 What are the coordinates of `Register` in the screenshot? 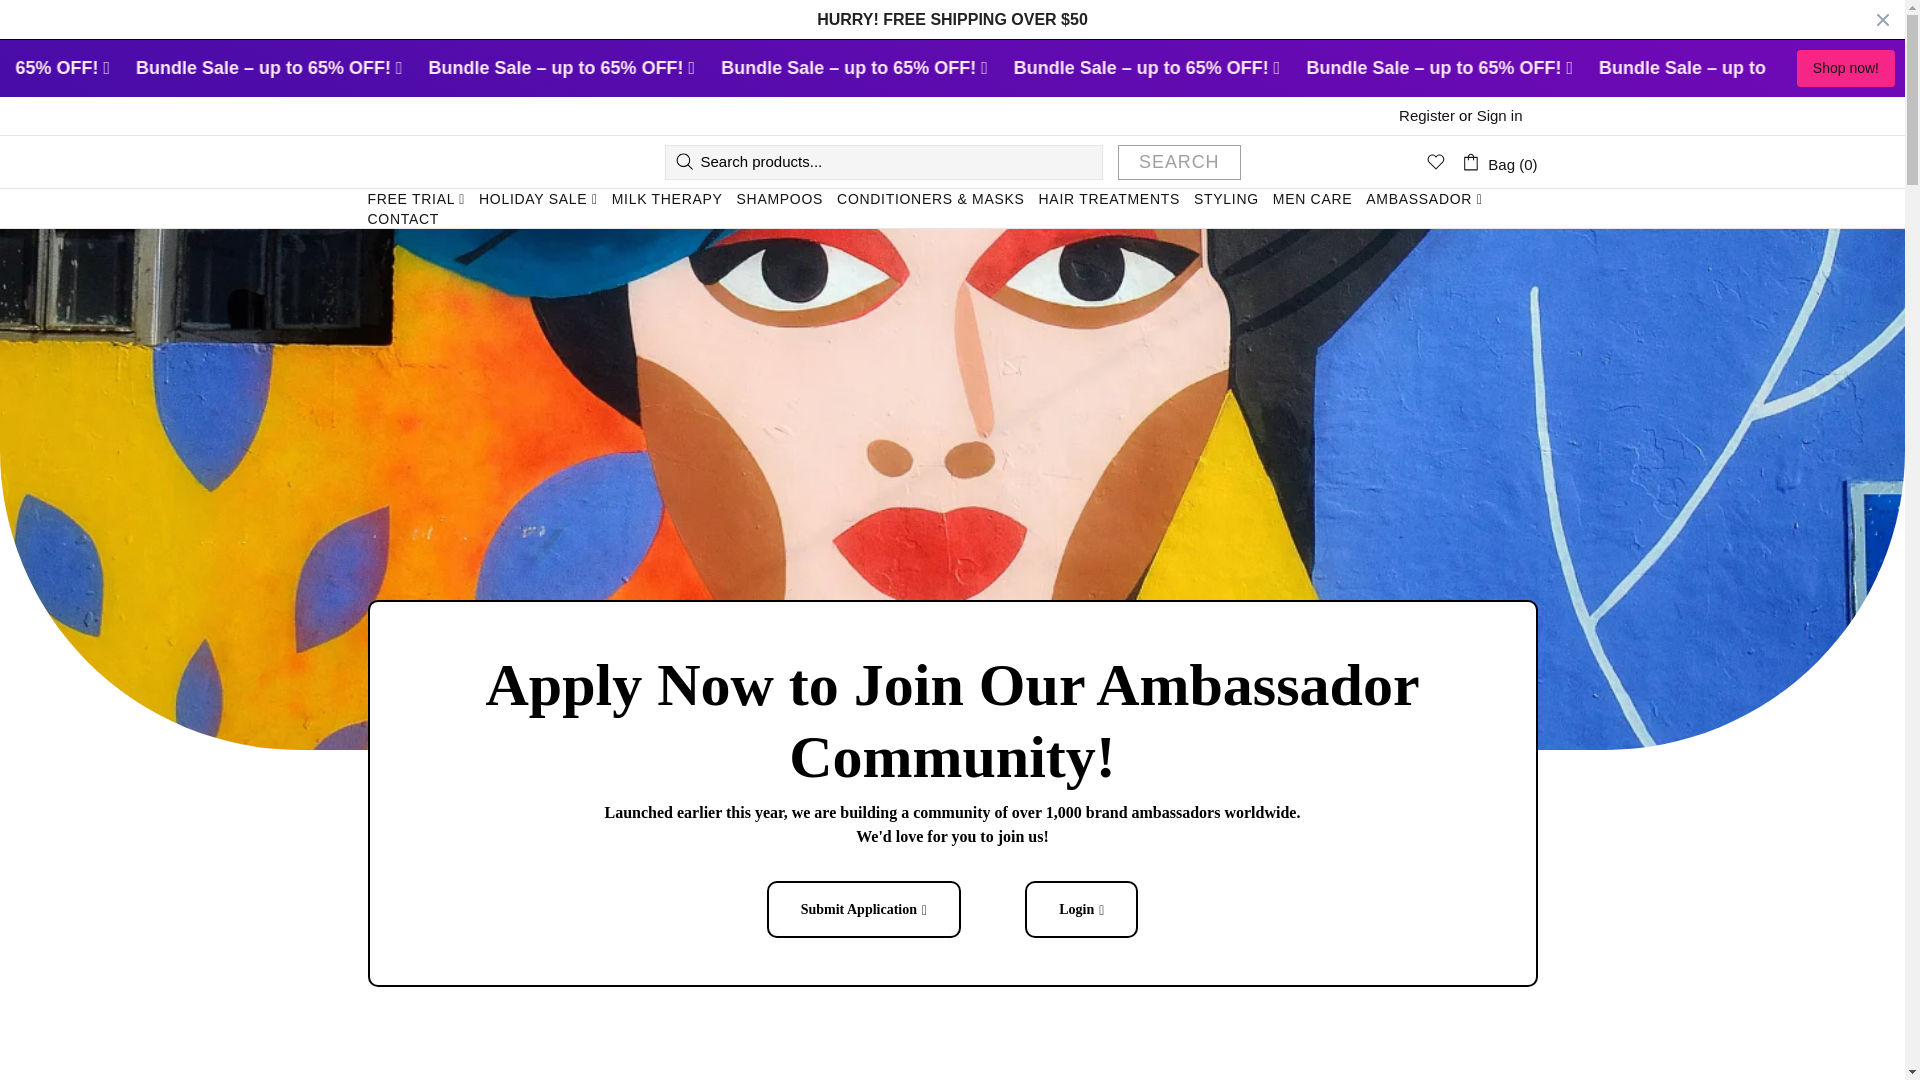 It's located at (1427, 116).